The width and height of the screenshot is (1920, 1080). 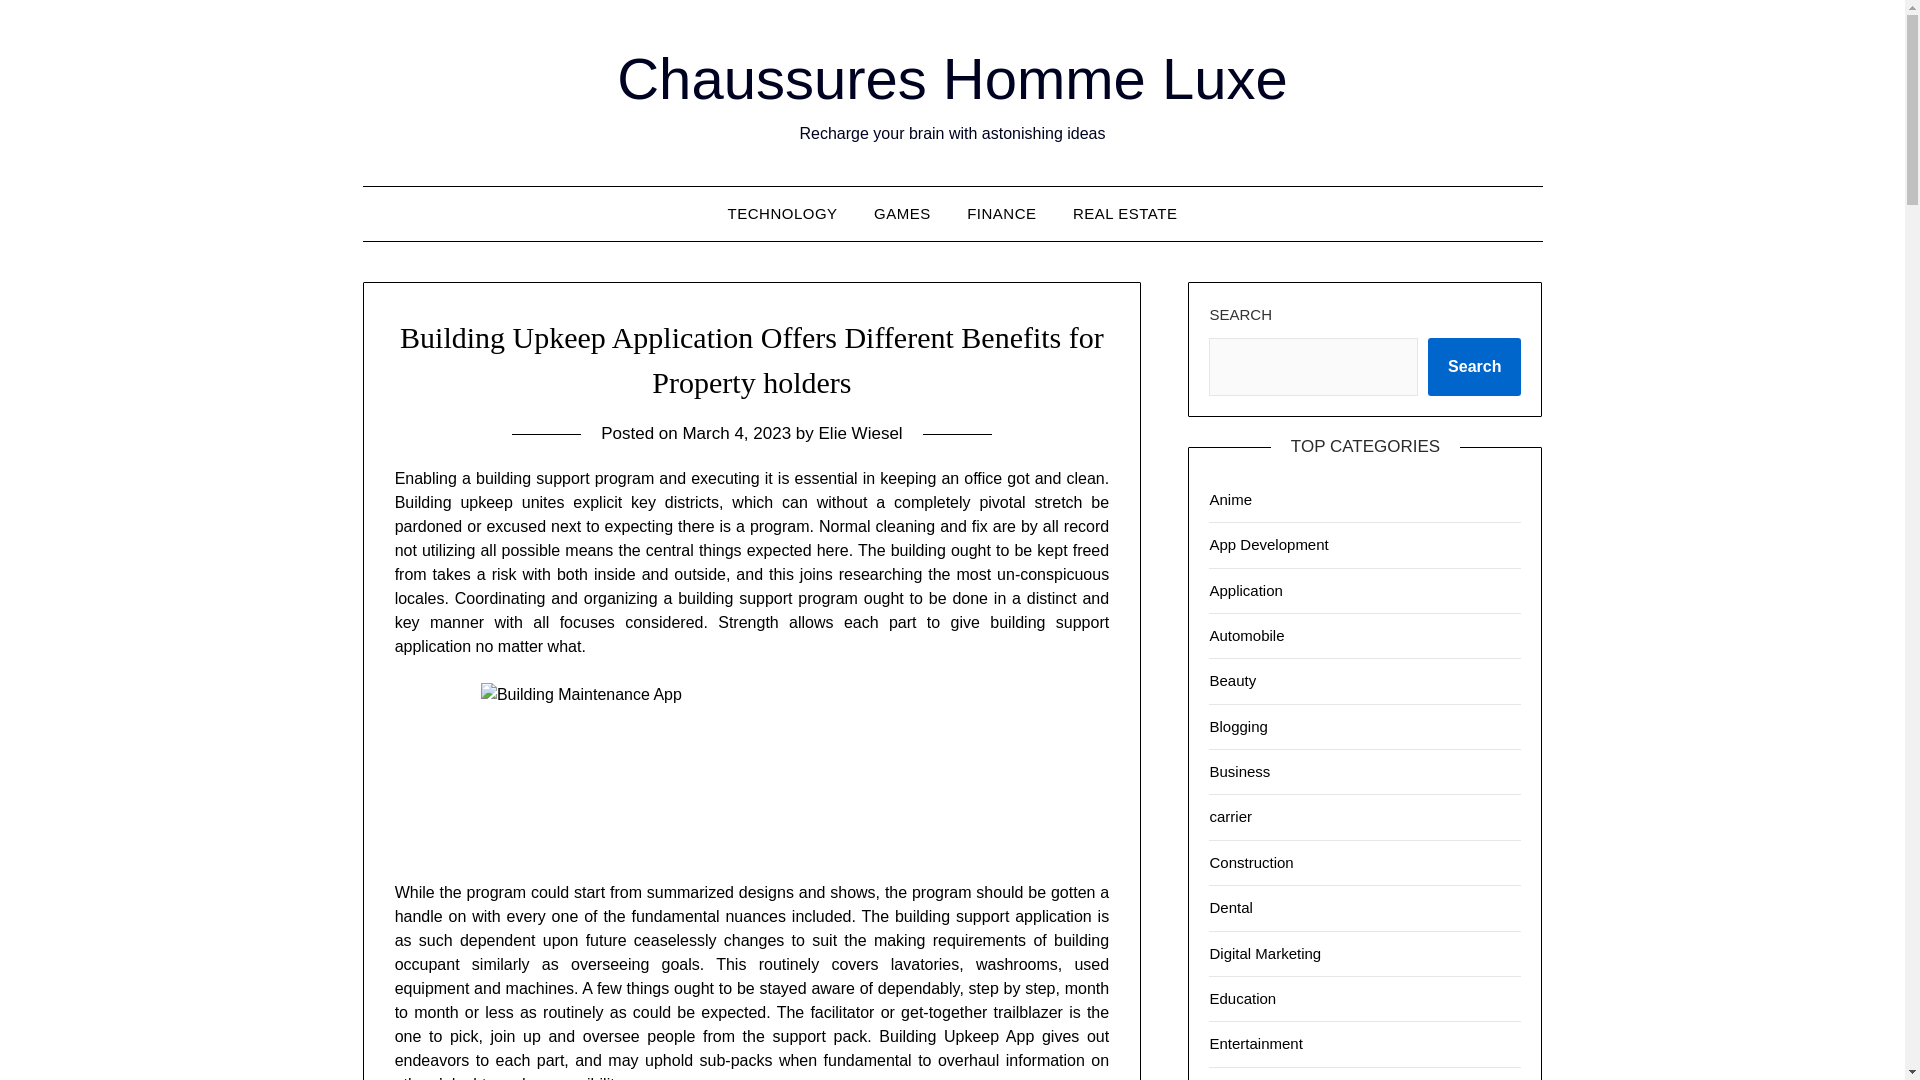 What do you see at coordinates (1268, 544) in the screenshot?
I see `App Development` at bounding box center [1268, 544].